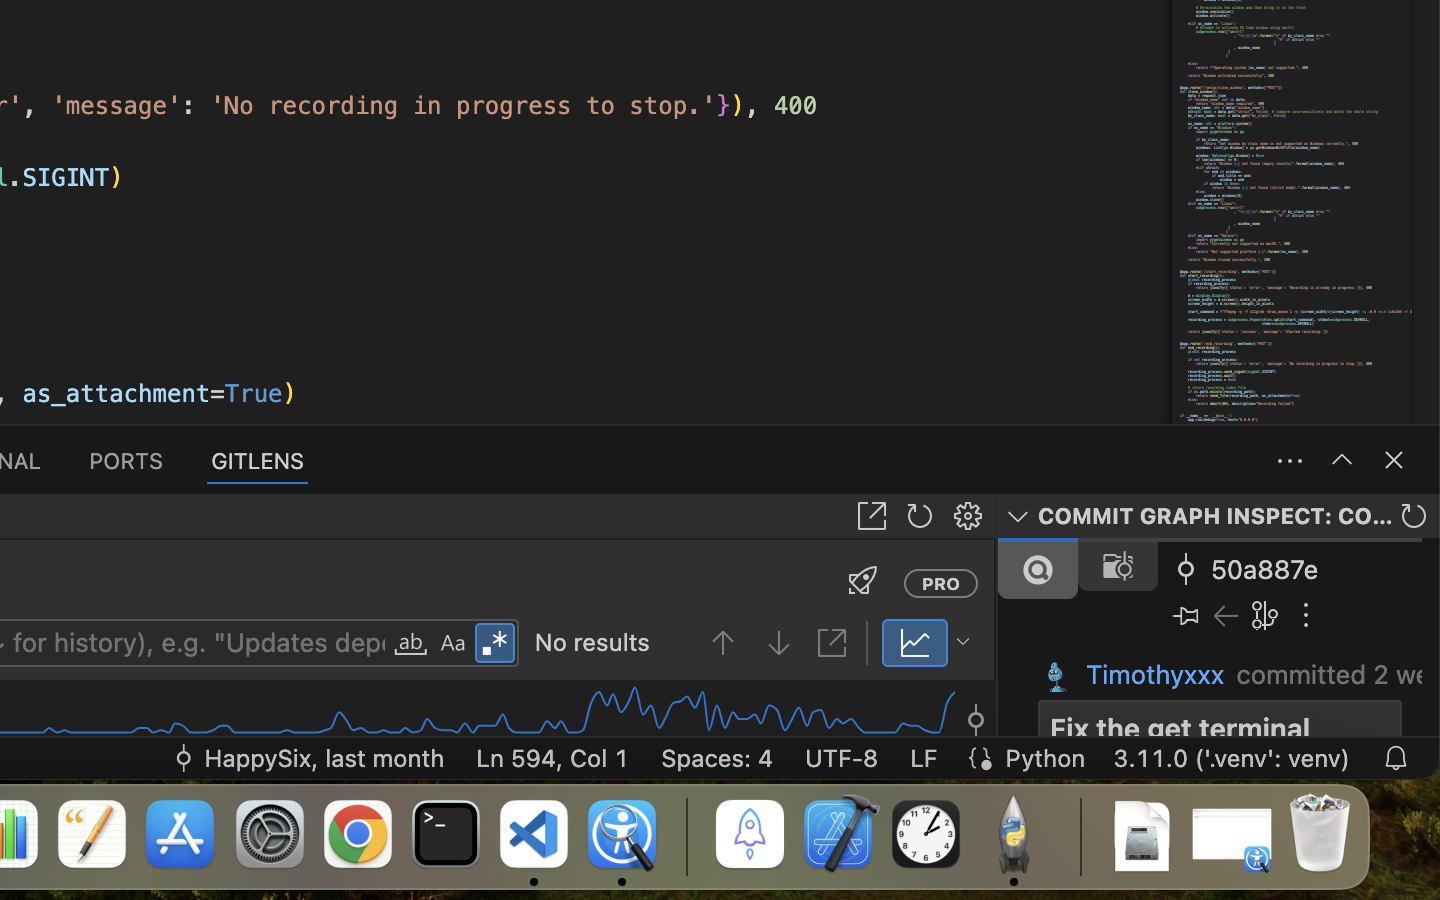  What do you see at coordinates (941, 583) in the screenshot?
I see `Pro` at bounding box center [941, 583].